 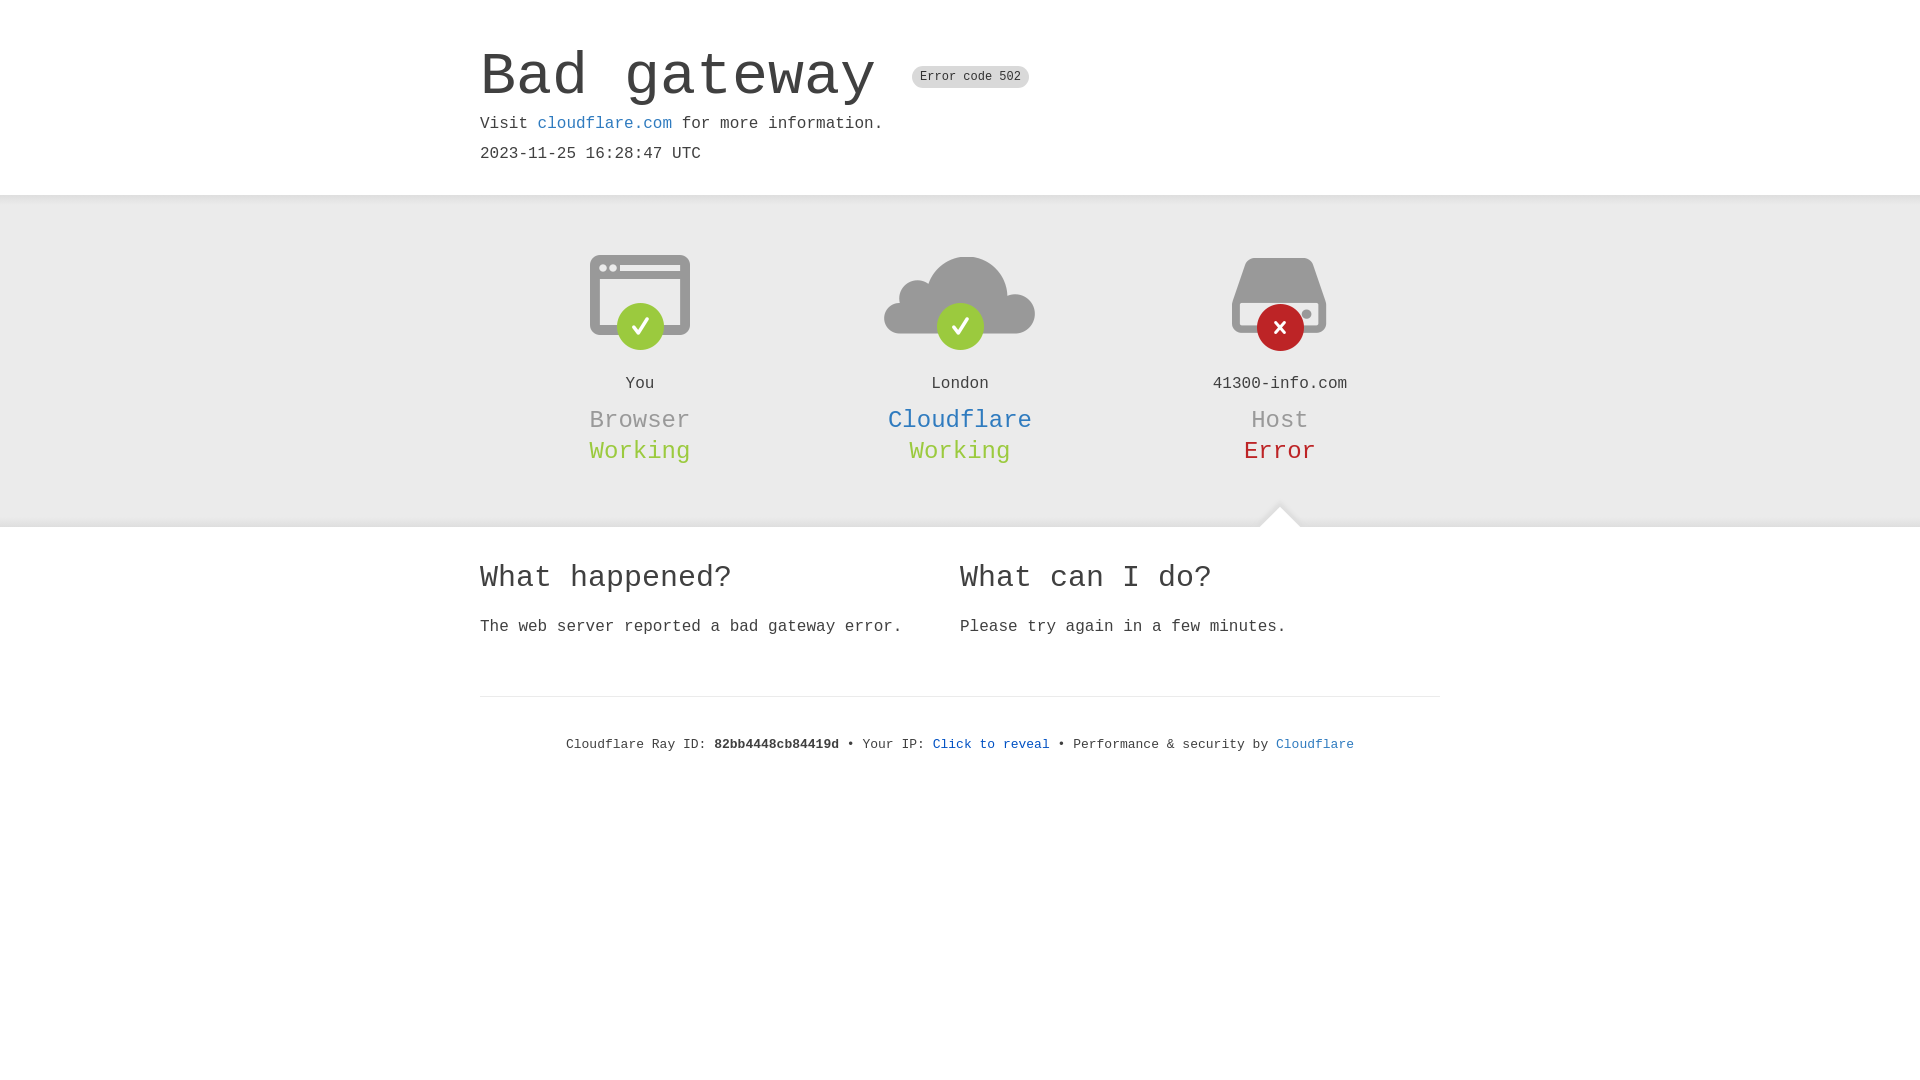 What do you see at coordinates (1315, 744) in the screenshot?
I see `Cloudflare` at bounding box center [1315, 744].